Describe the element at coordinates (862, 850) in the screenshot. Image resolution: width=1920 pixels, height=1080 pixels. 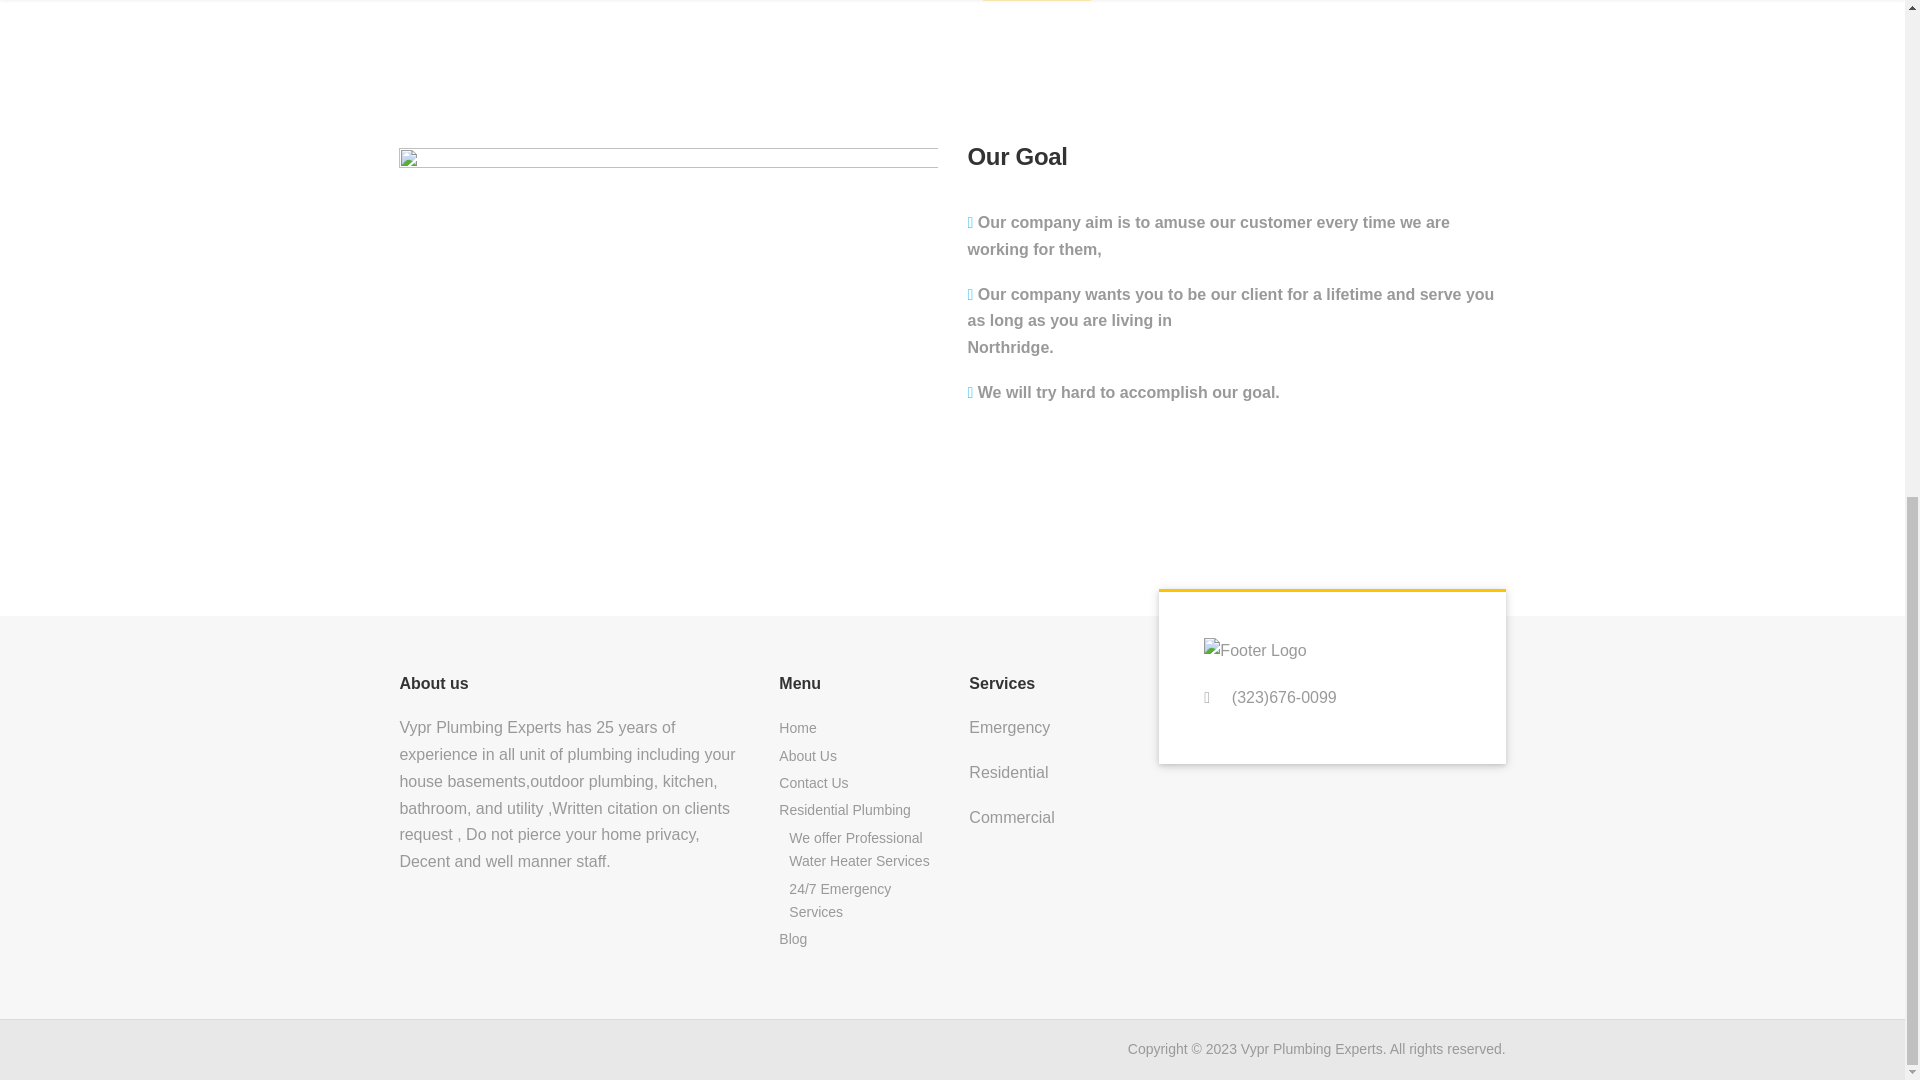
I see `We offer Professional Water Heater Services` at that location.